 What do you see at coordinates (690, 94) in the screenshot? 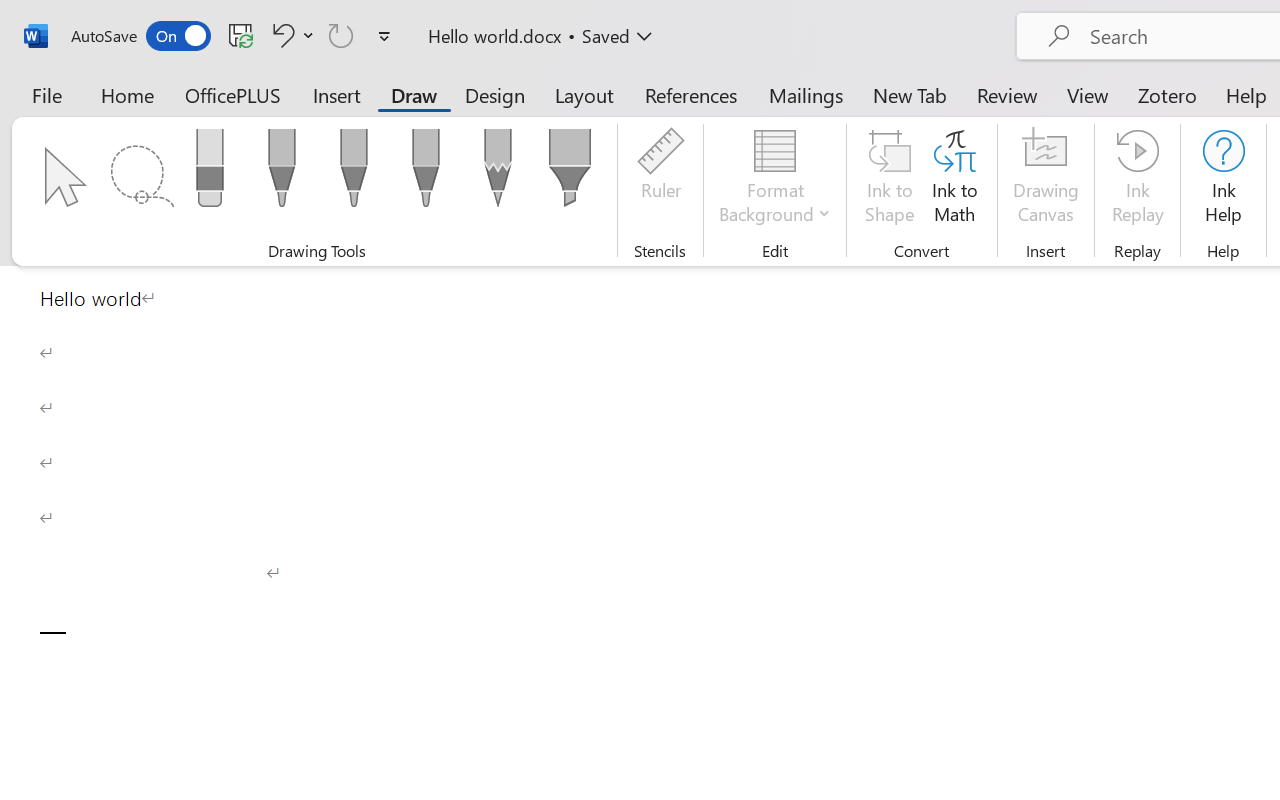
I see `References` at bounding box center [690, 94].